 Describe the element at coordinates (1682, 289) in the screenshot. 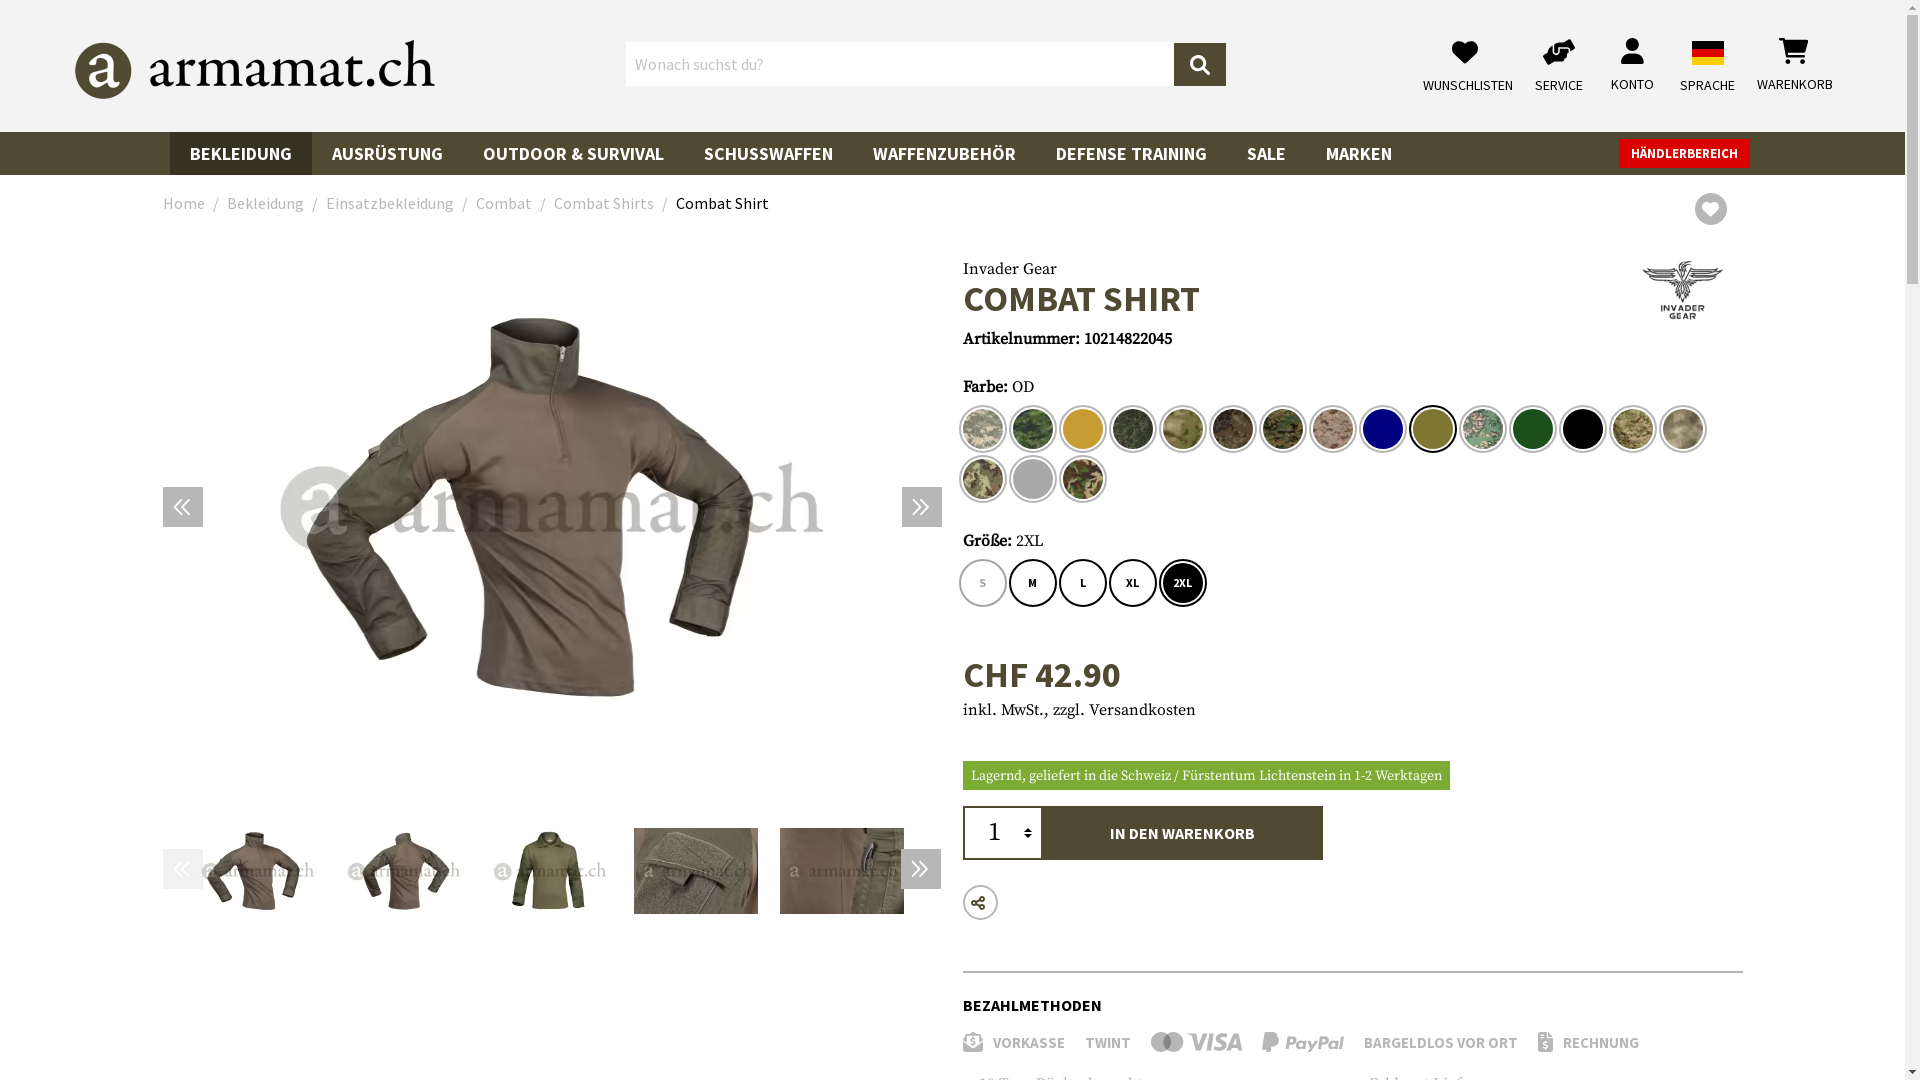

I see `Invader Gear` at that location.